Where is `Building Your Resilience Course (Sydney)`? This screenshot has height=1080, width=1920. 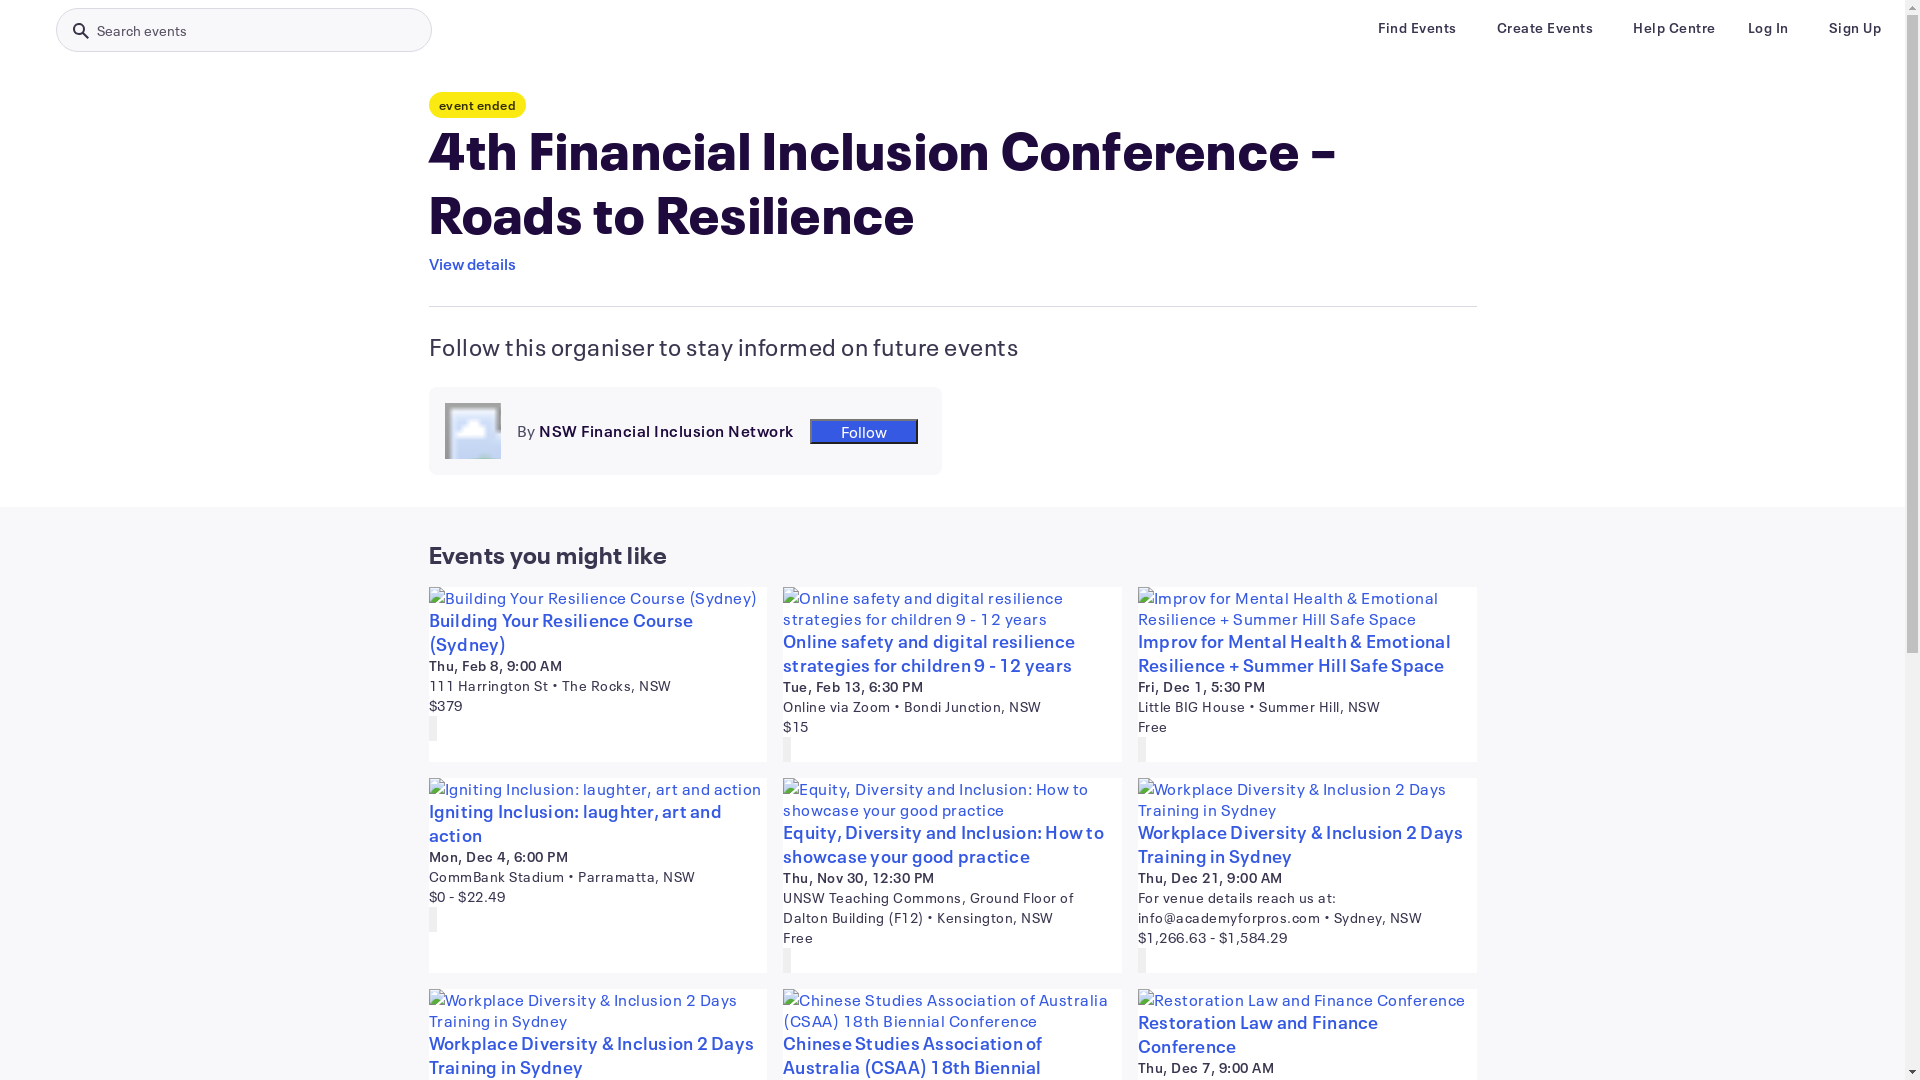 Building Your Resilience Course (Sydney) is located at coordinates (598, 632).